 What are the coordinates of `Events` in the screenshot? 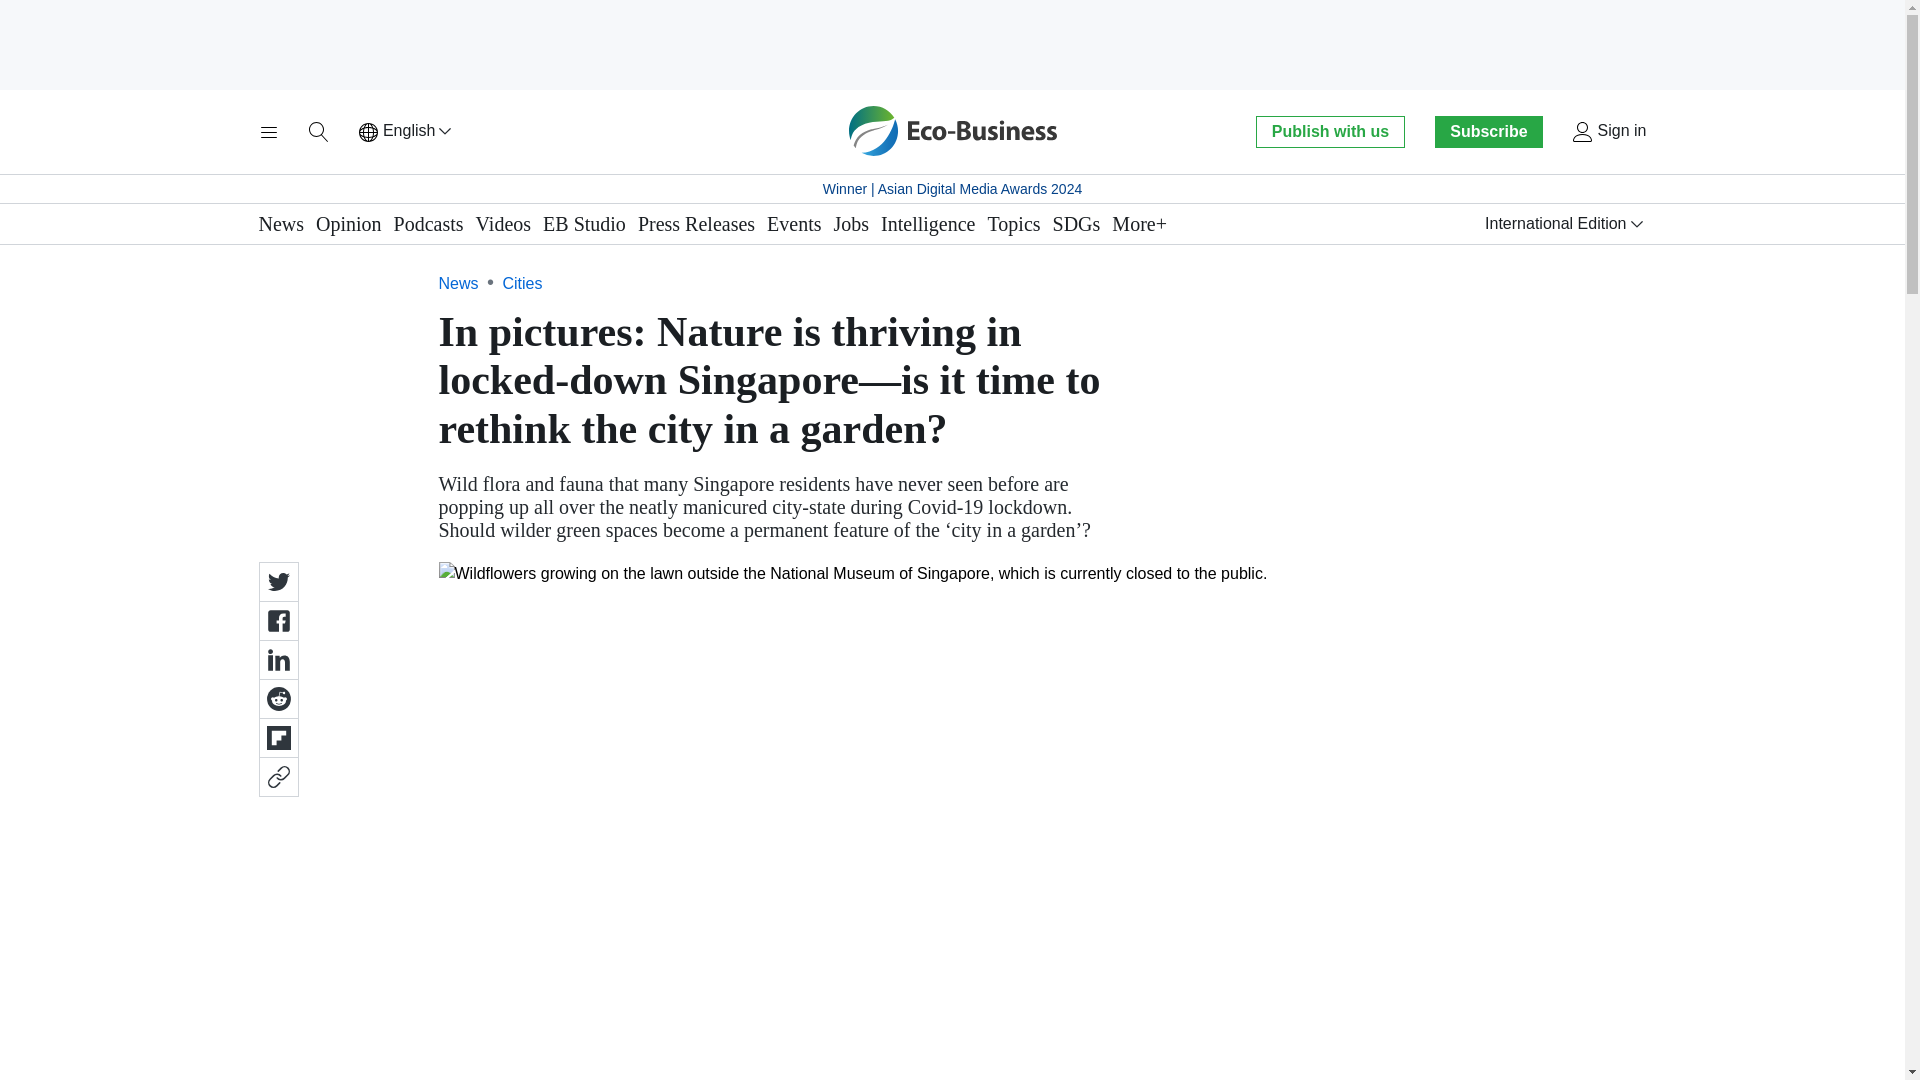 It's located at (794, 224).